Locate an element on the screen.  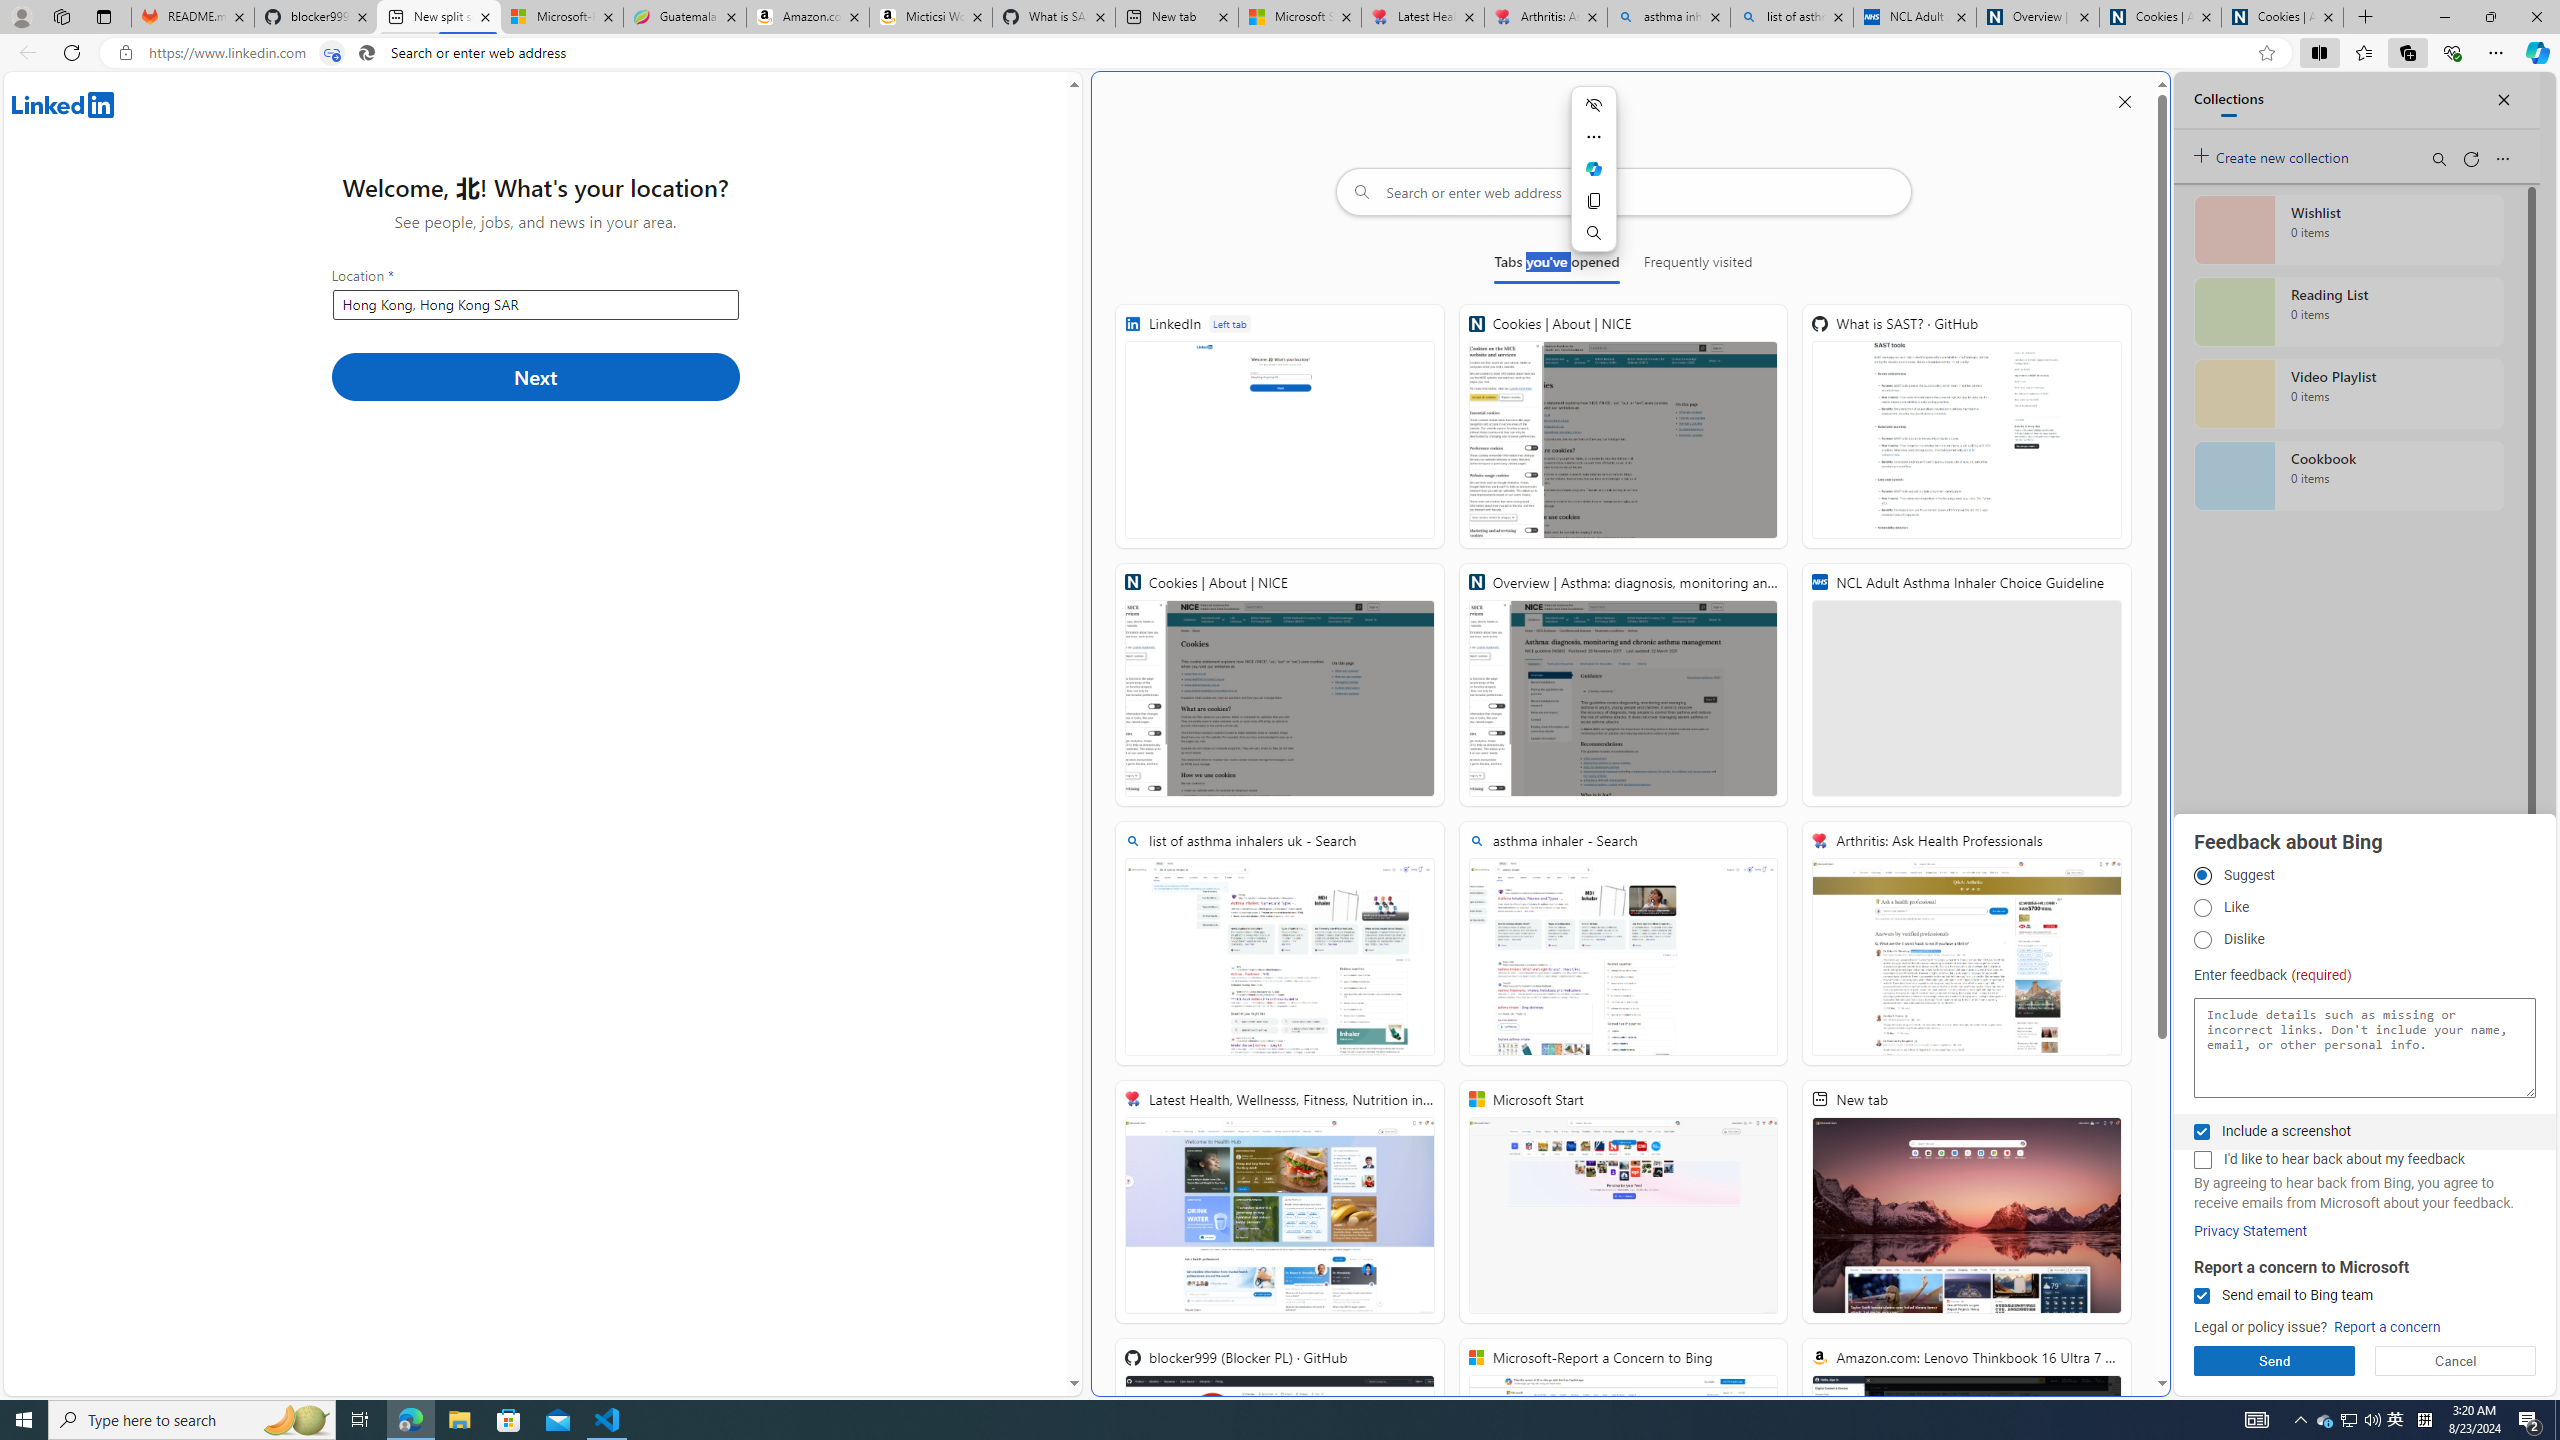
Send is located at coordinates (2274, 1361).